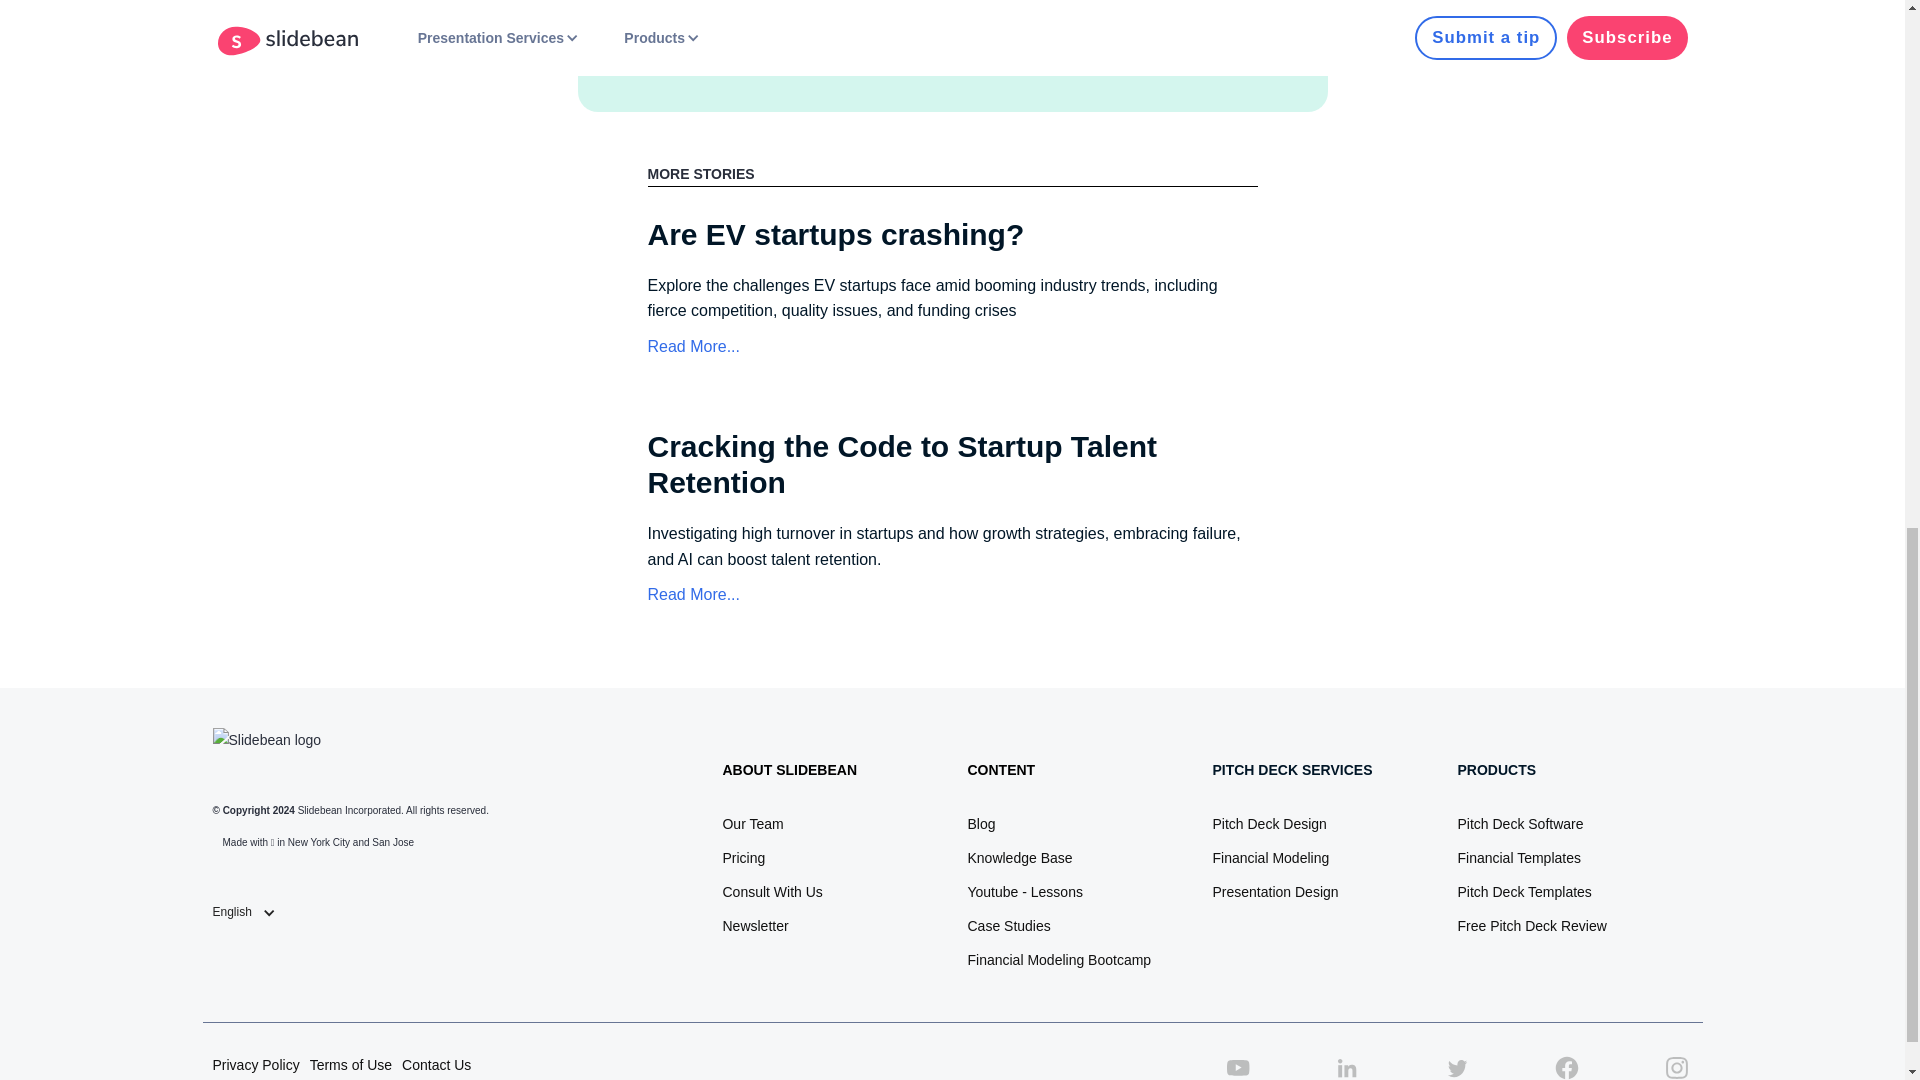 The height and width of the screenshot is (1080, 1920). I want to click on Youtube - Lessons, so click(1024, 892).